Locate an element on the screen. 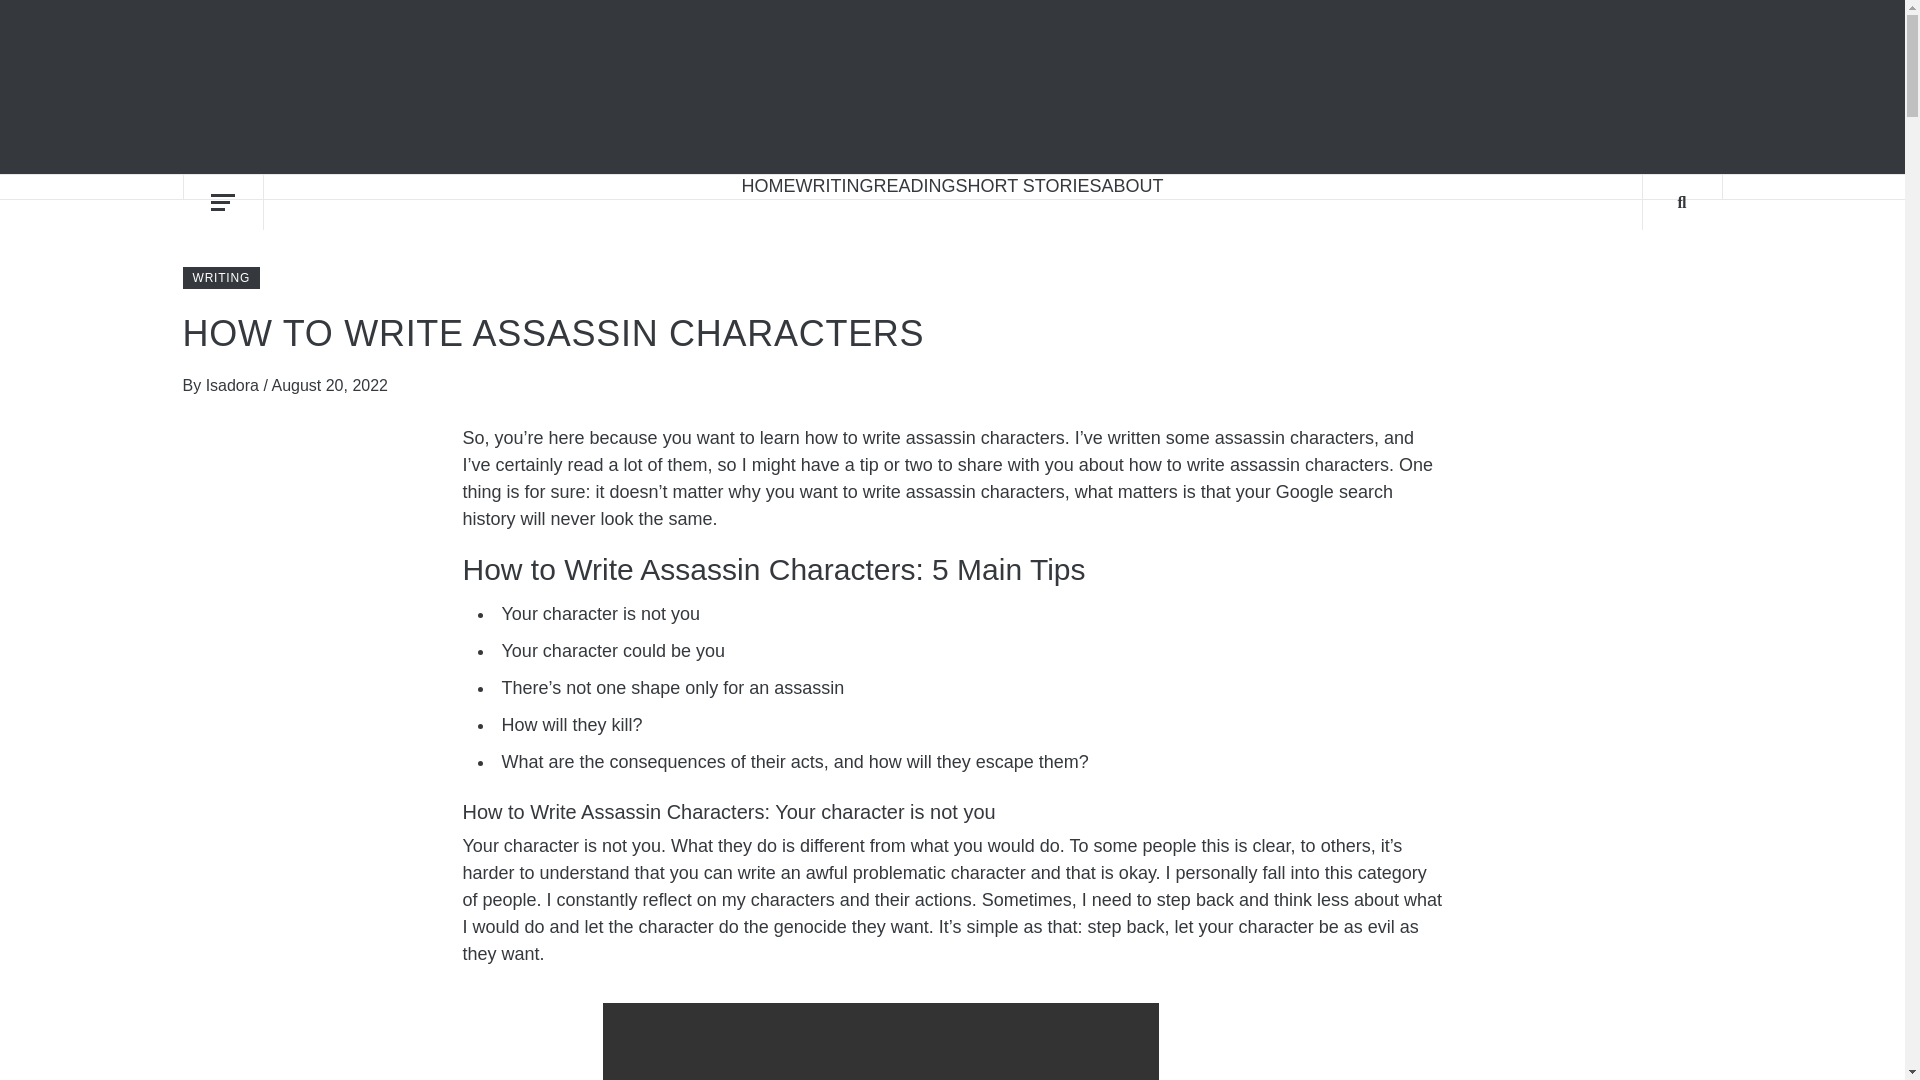  SHORT STORIES is located at coordinates (1027, 186).